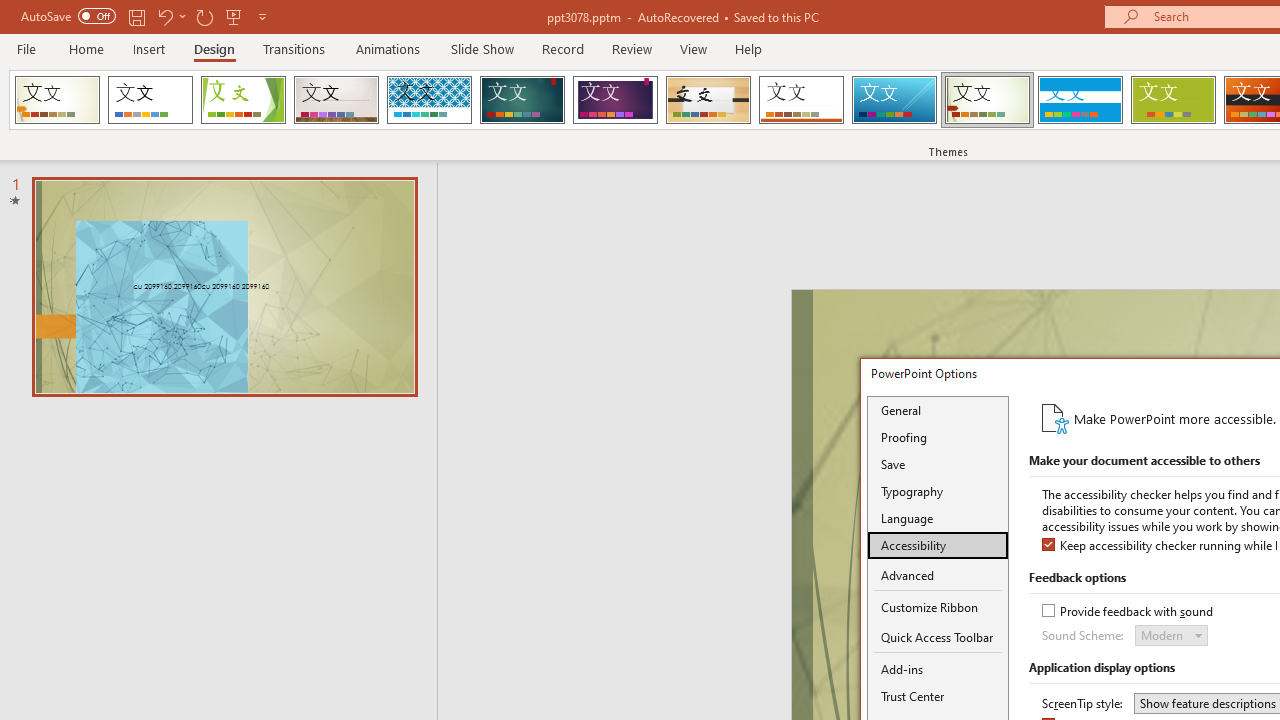 Image resolution: width=1280 pixels, height=720 pixels. I want to click on Basis Loading Preview..., so click(1172, 100).